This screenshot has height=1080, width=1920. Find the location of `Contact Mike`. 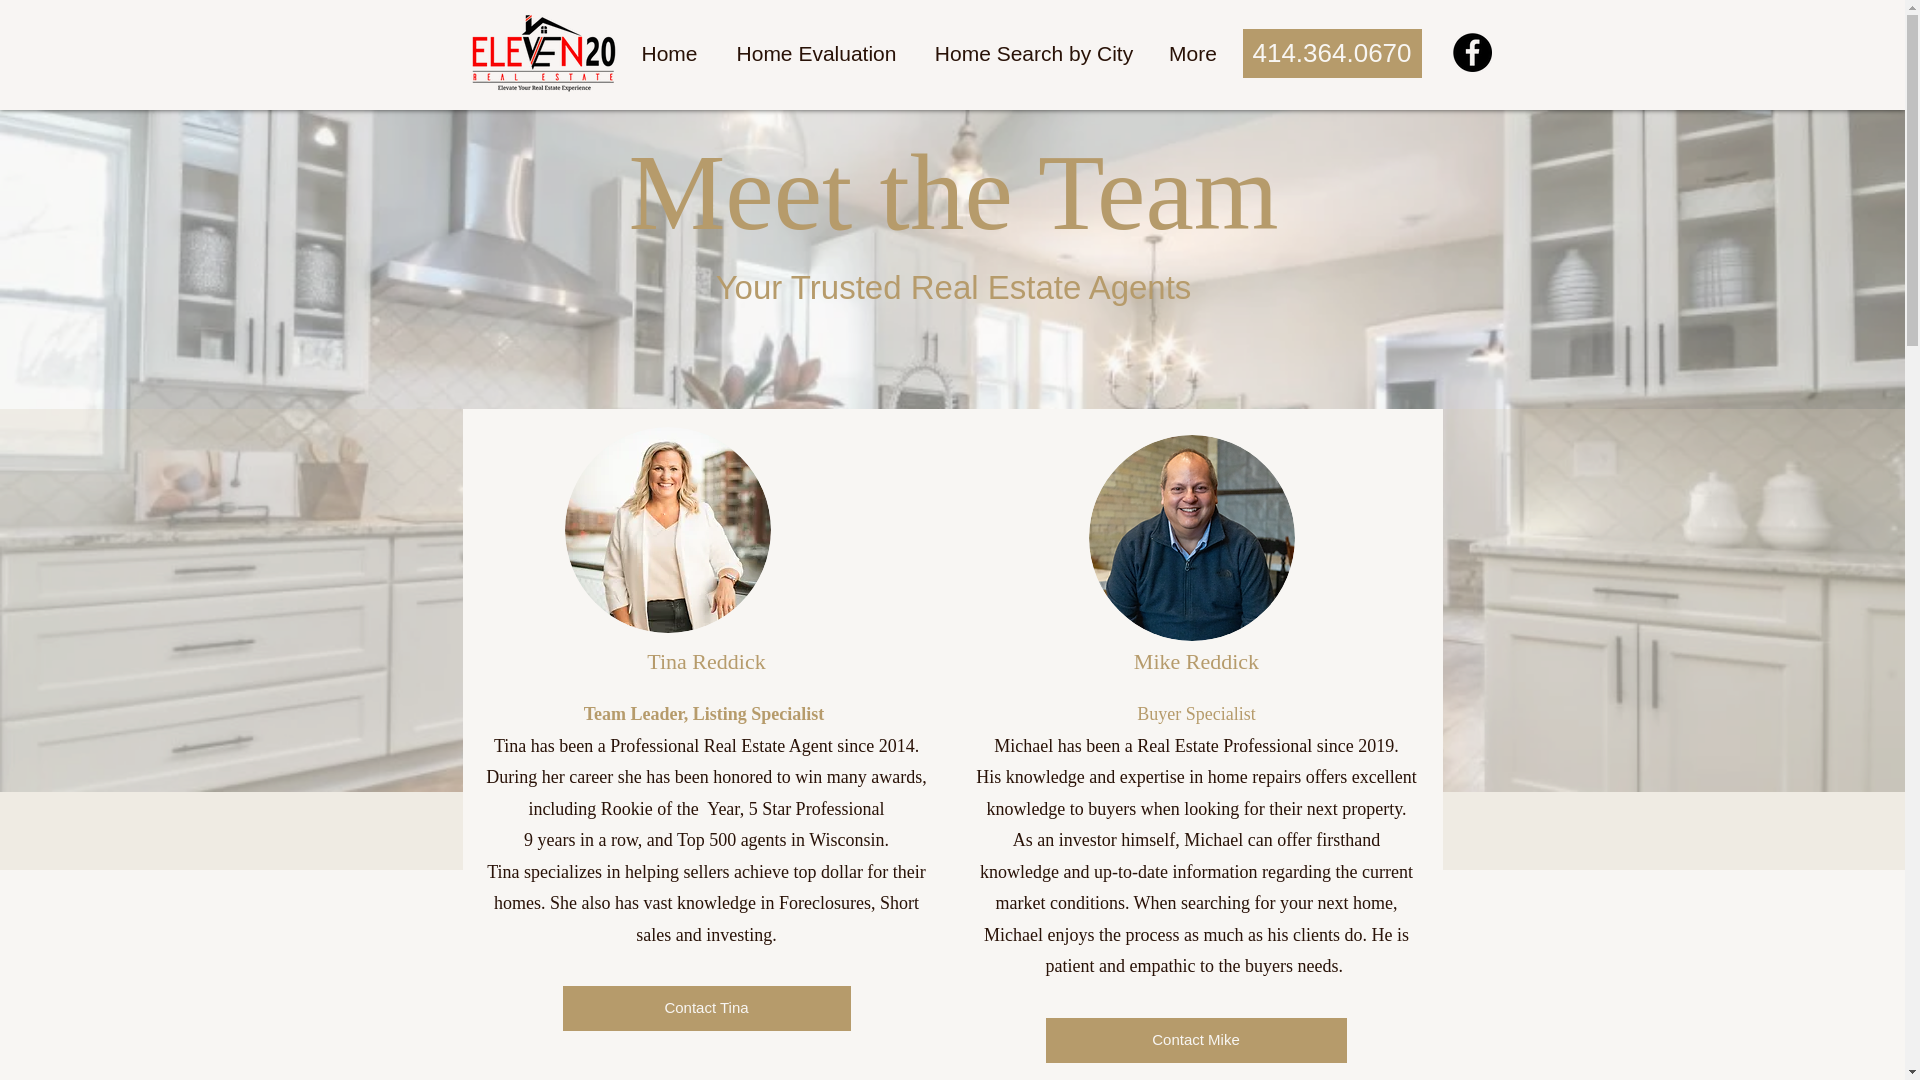

Contact Mike is located at coordinates (1196, 1040).